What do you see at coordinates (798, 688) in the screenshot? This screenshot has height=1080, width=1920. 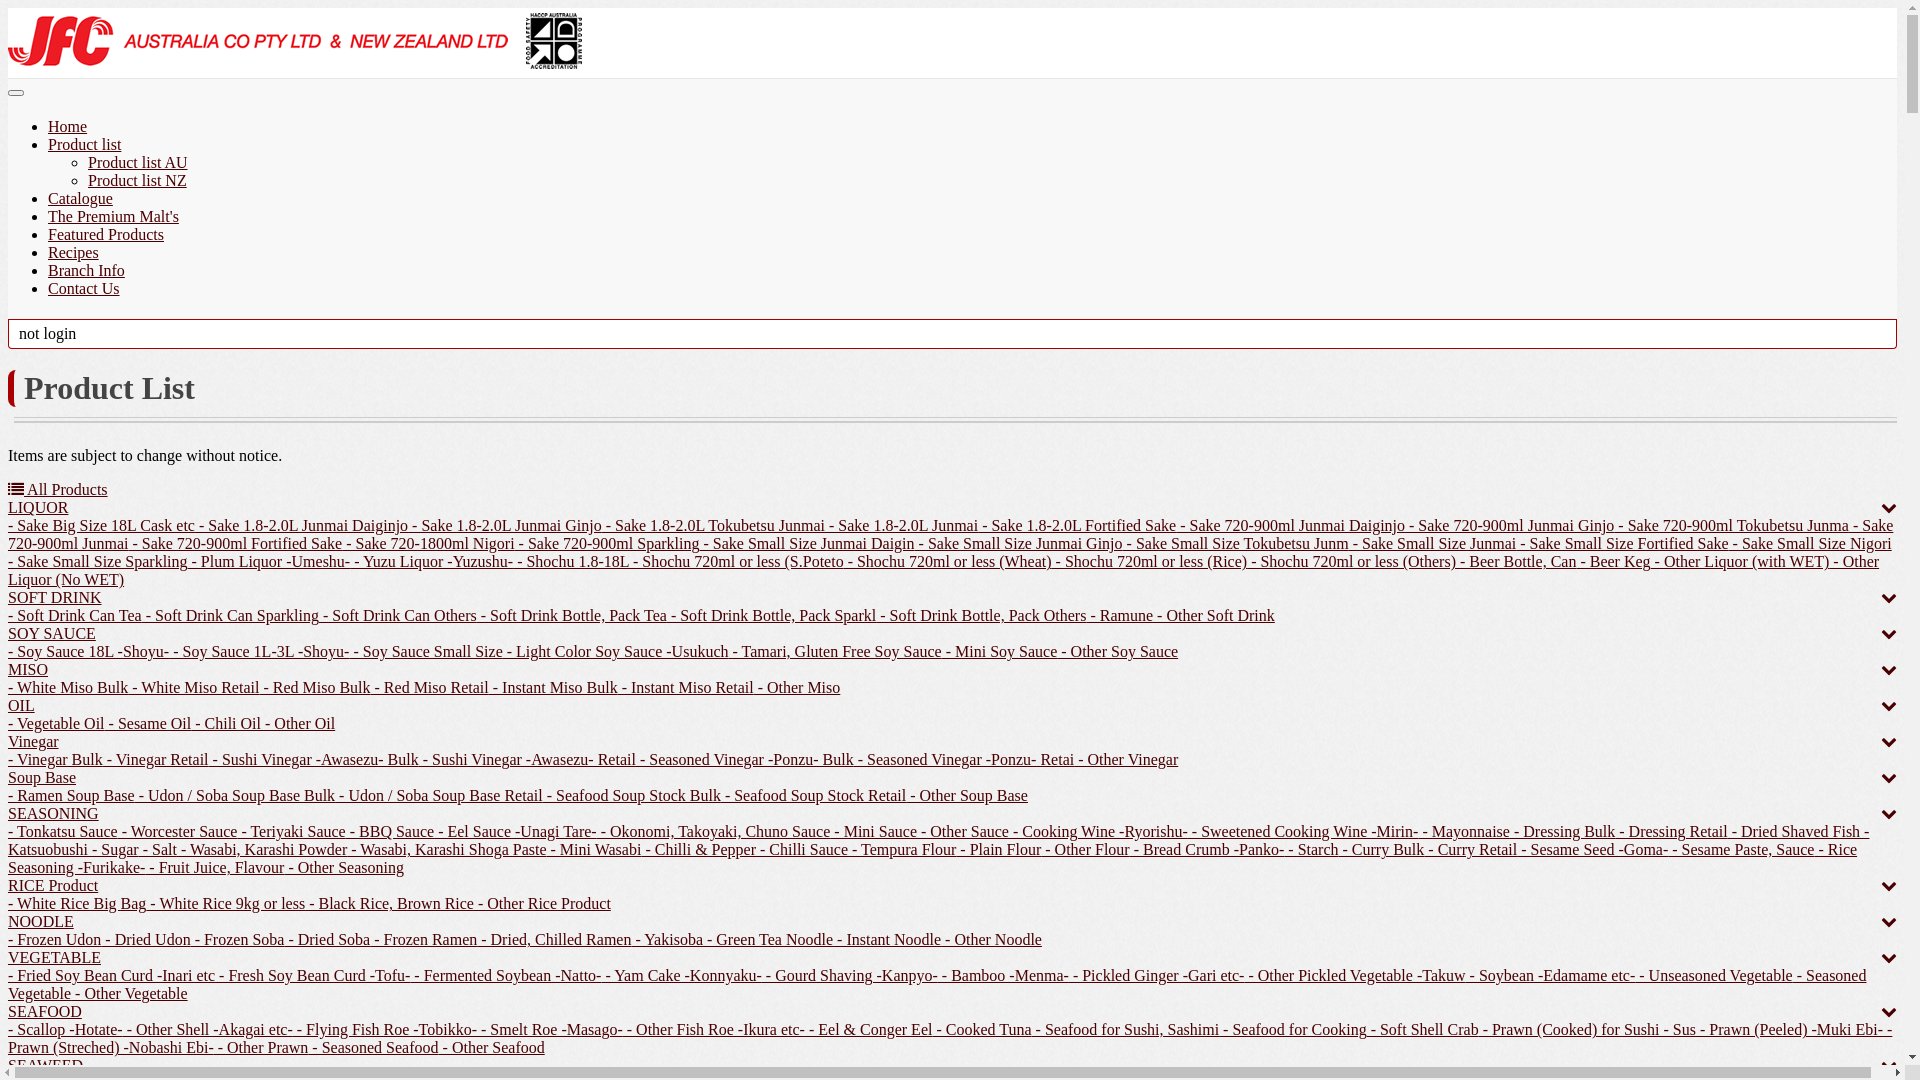 I see `- Other Miso` at bounding box center [798, 688].